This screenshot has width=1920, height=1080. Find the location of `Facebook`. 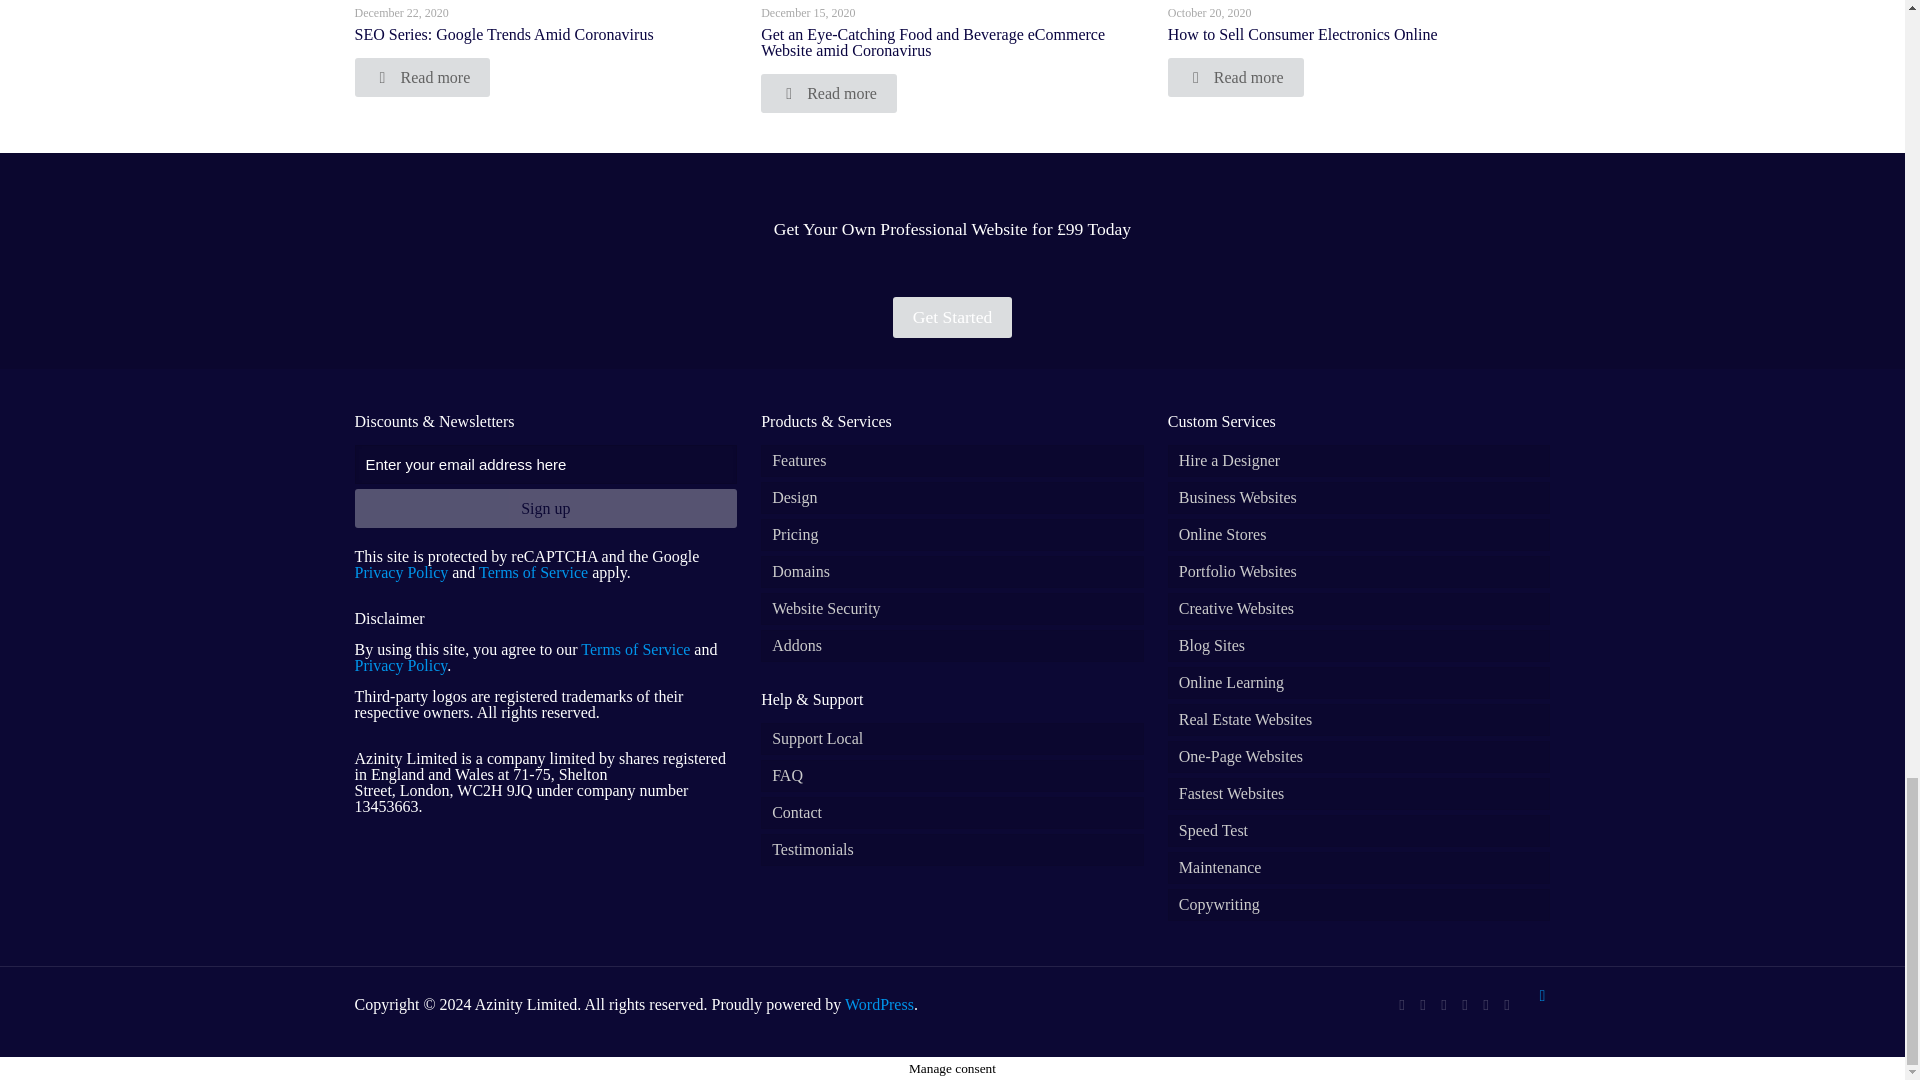

Facebook is located at coordinates (1401, 1004).